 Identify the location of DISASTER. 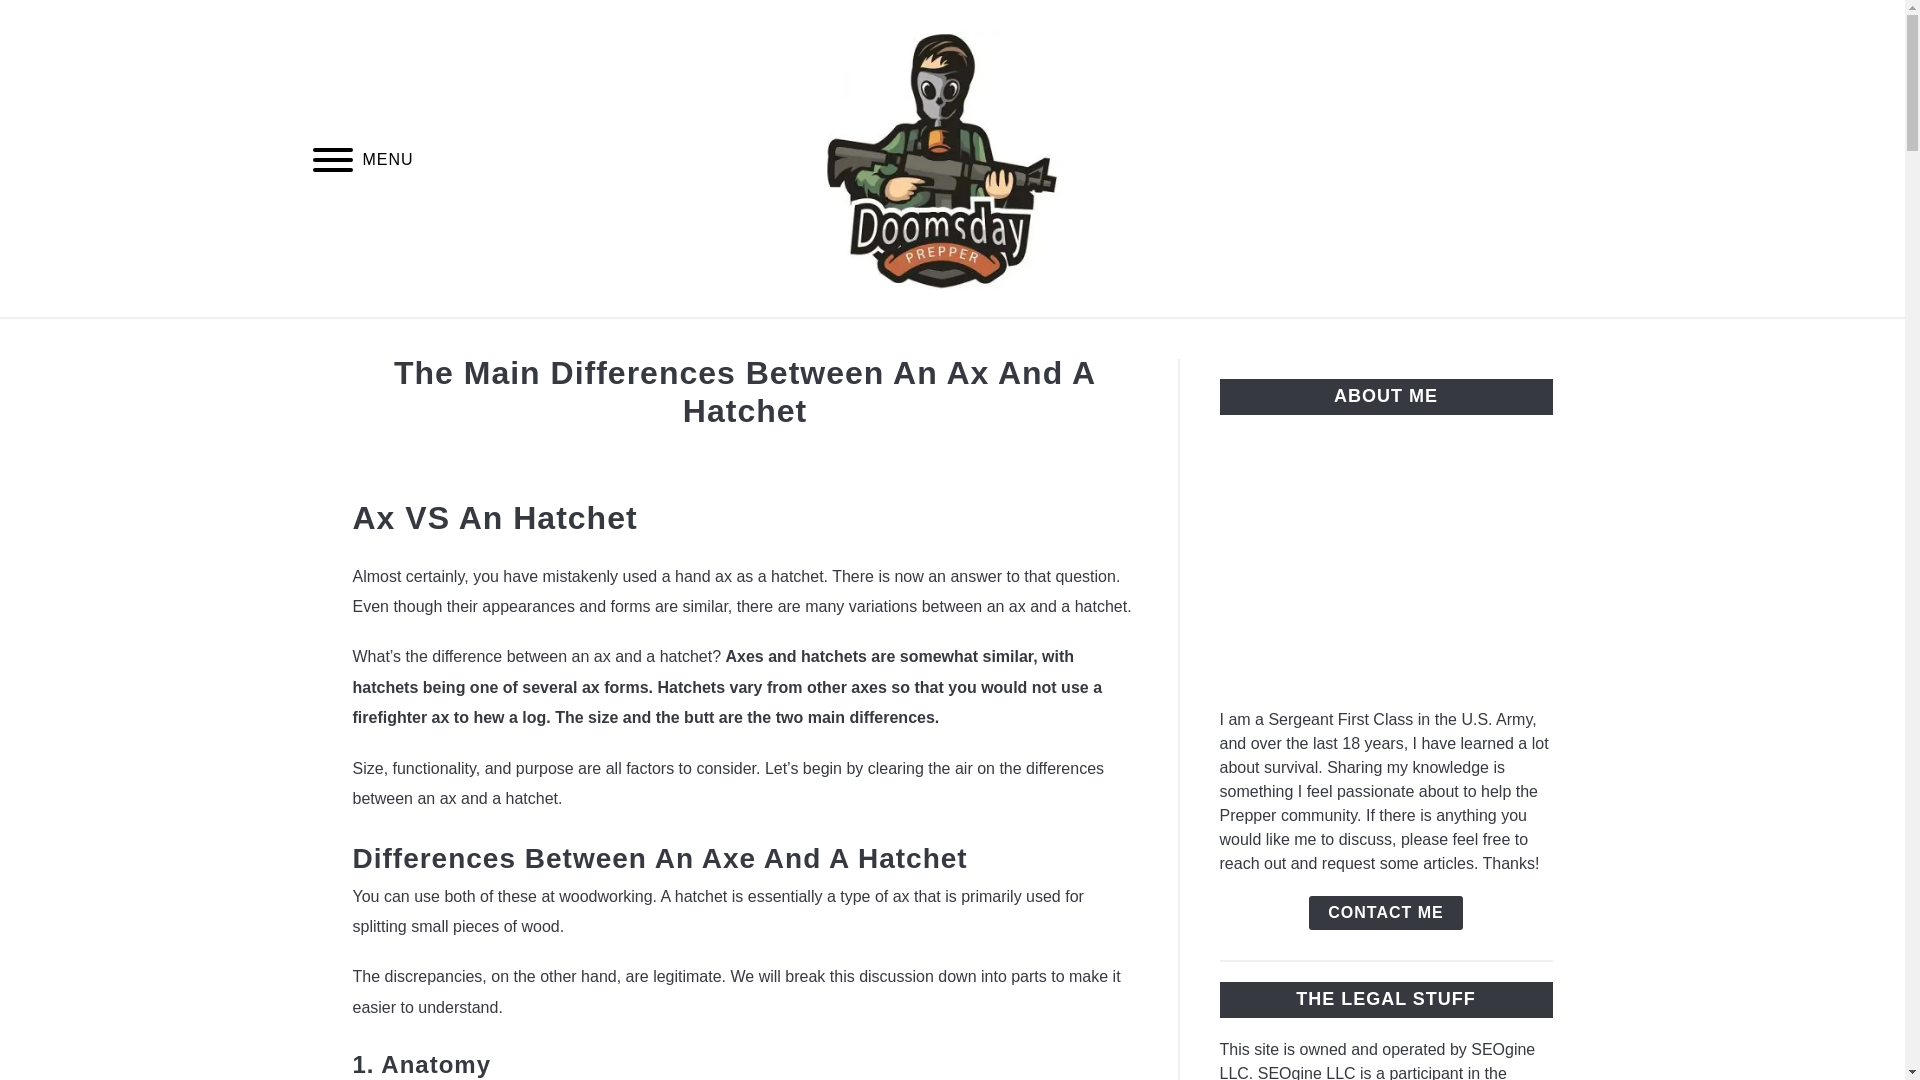
(602, 341).